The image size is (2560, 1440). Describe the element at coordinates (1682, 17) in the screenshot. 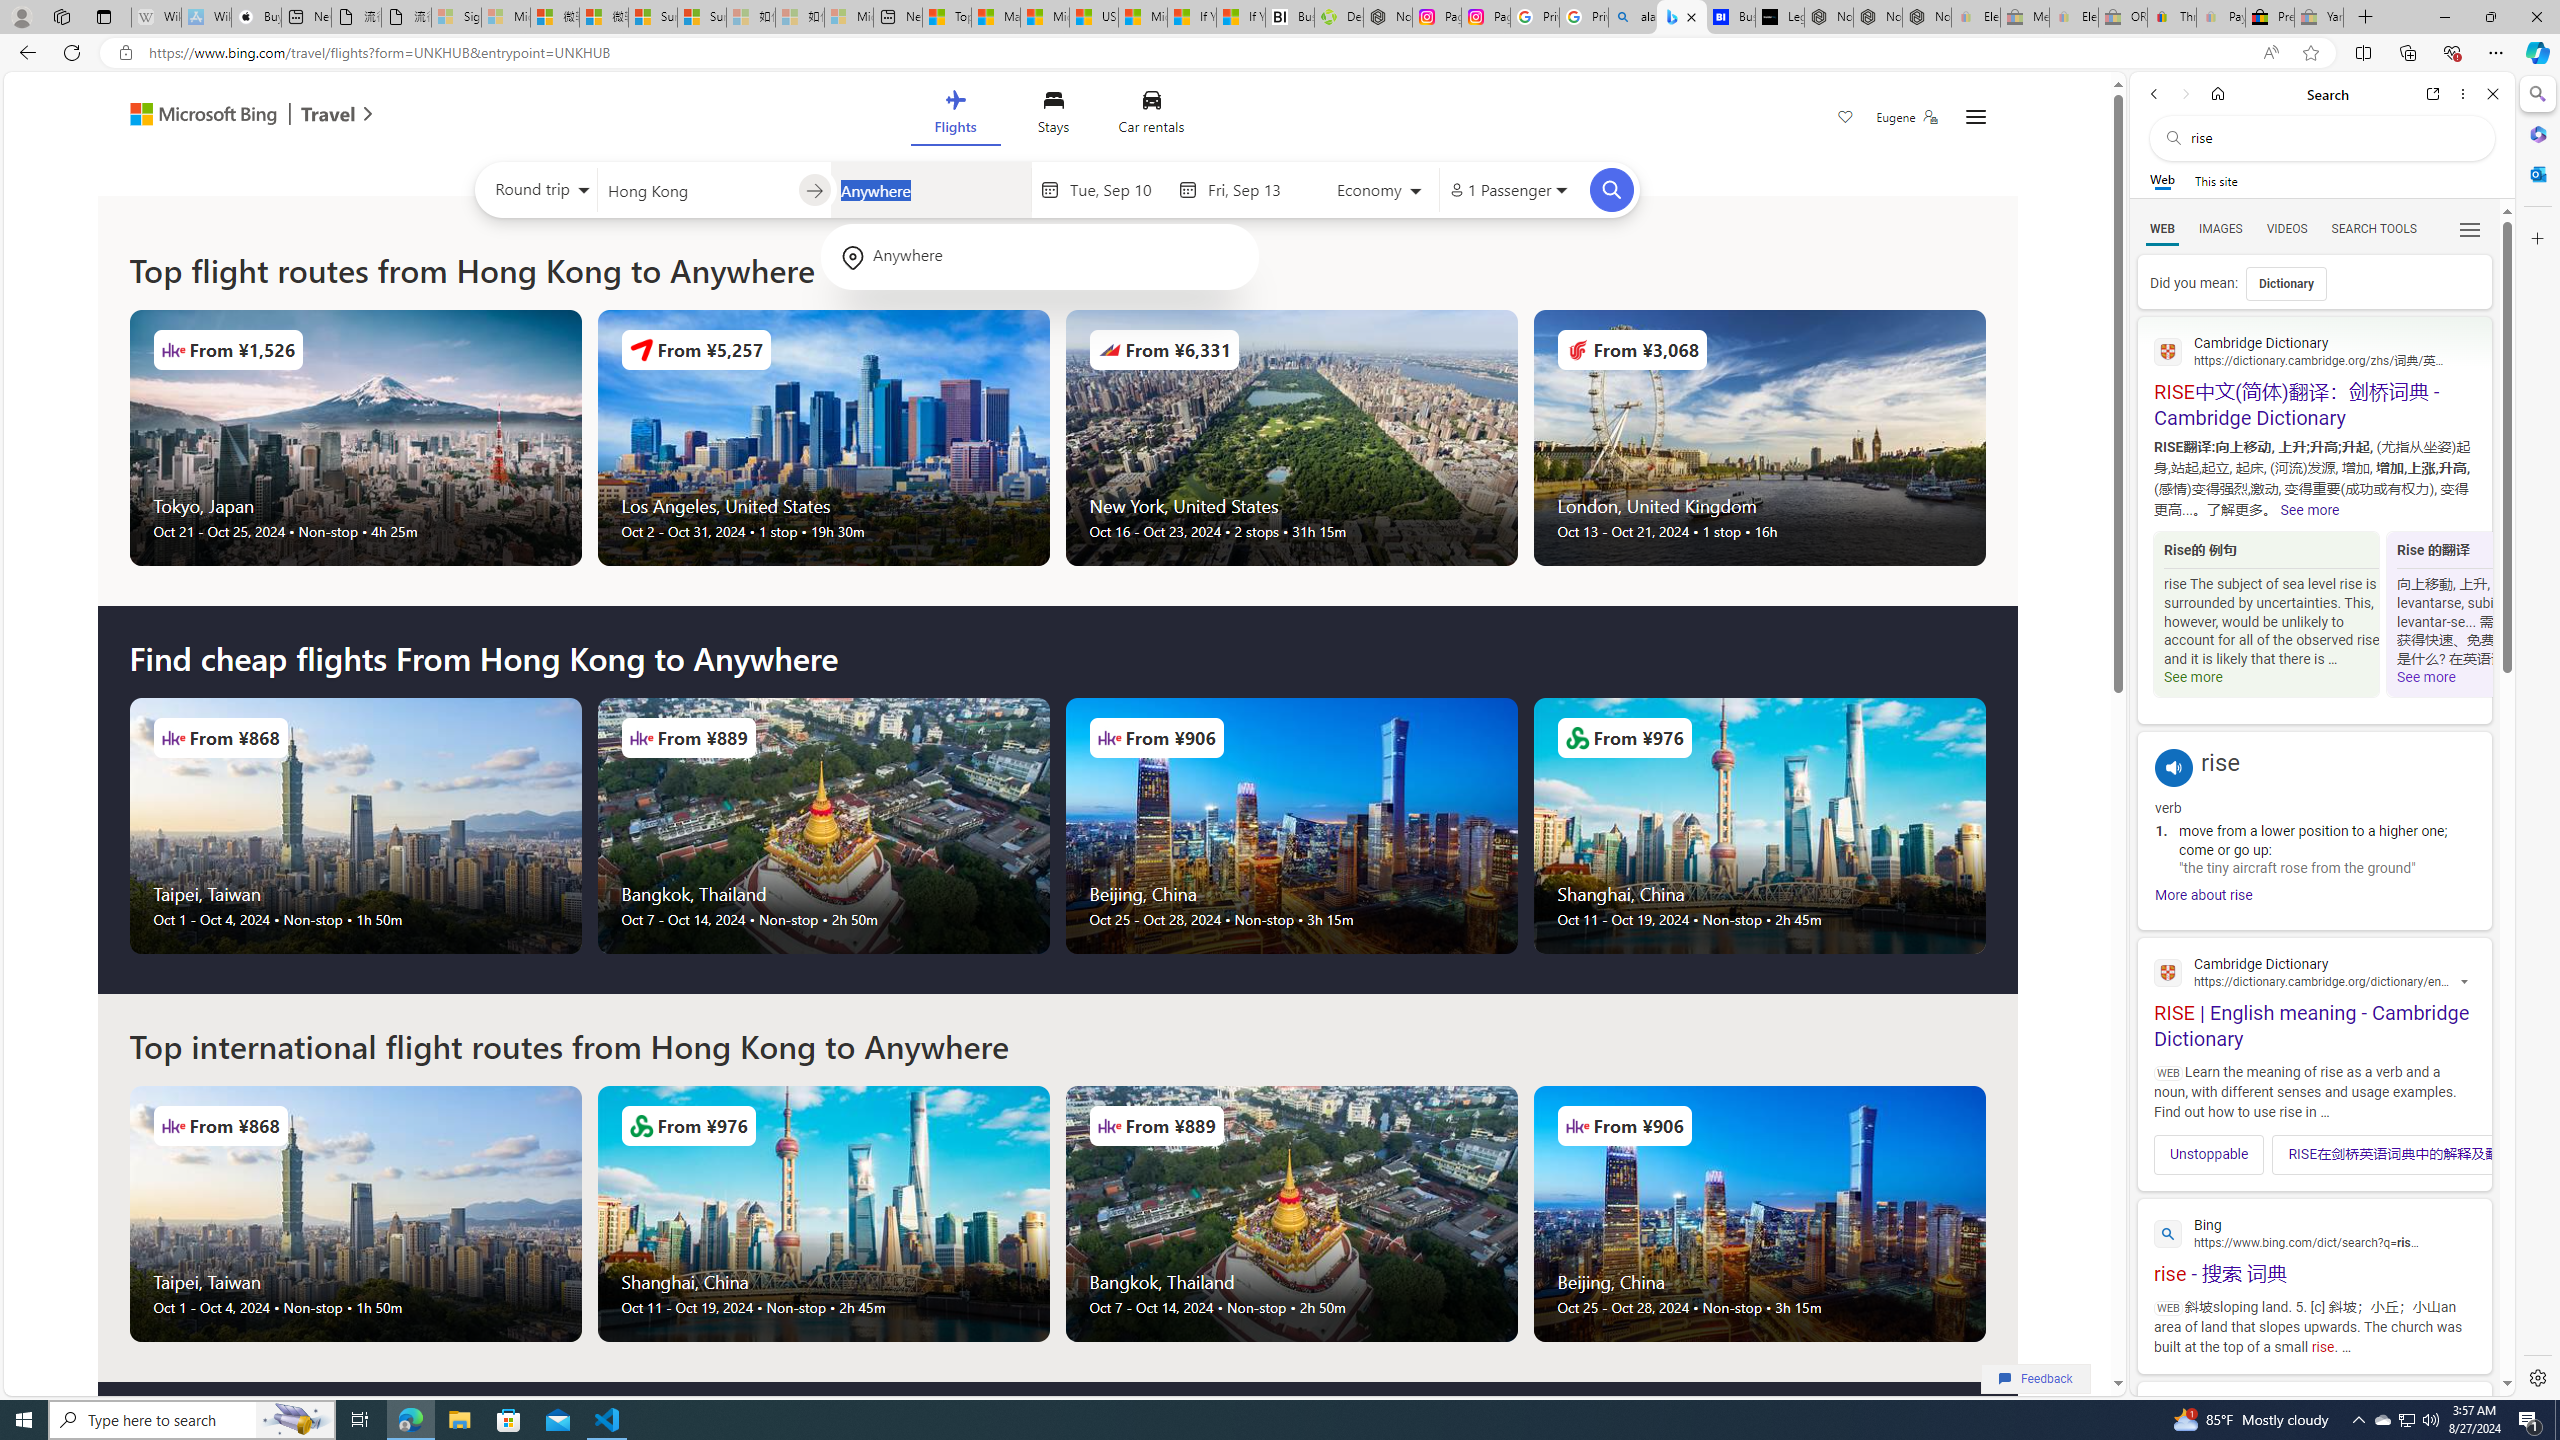

I see `Microsoft Bing Travel - Flights` at that location.